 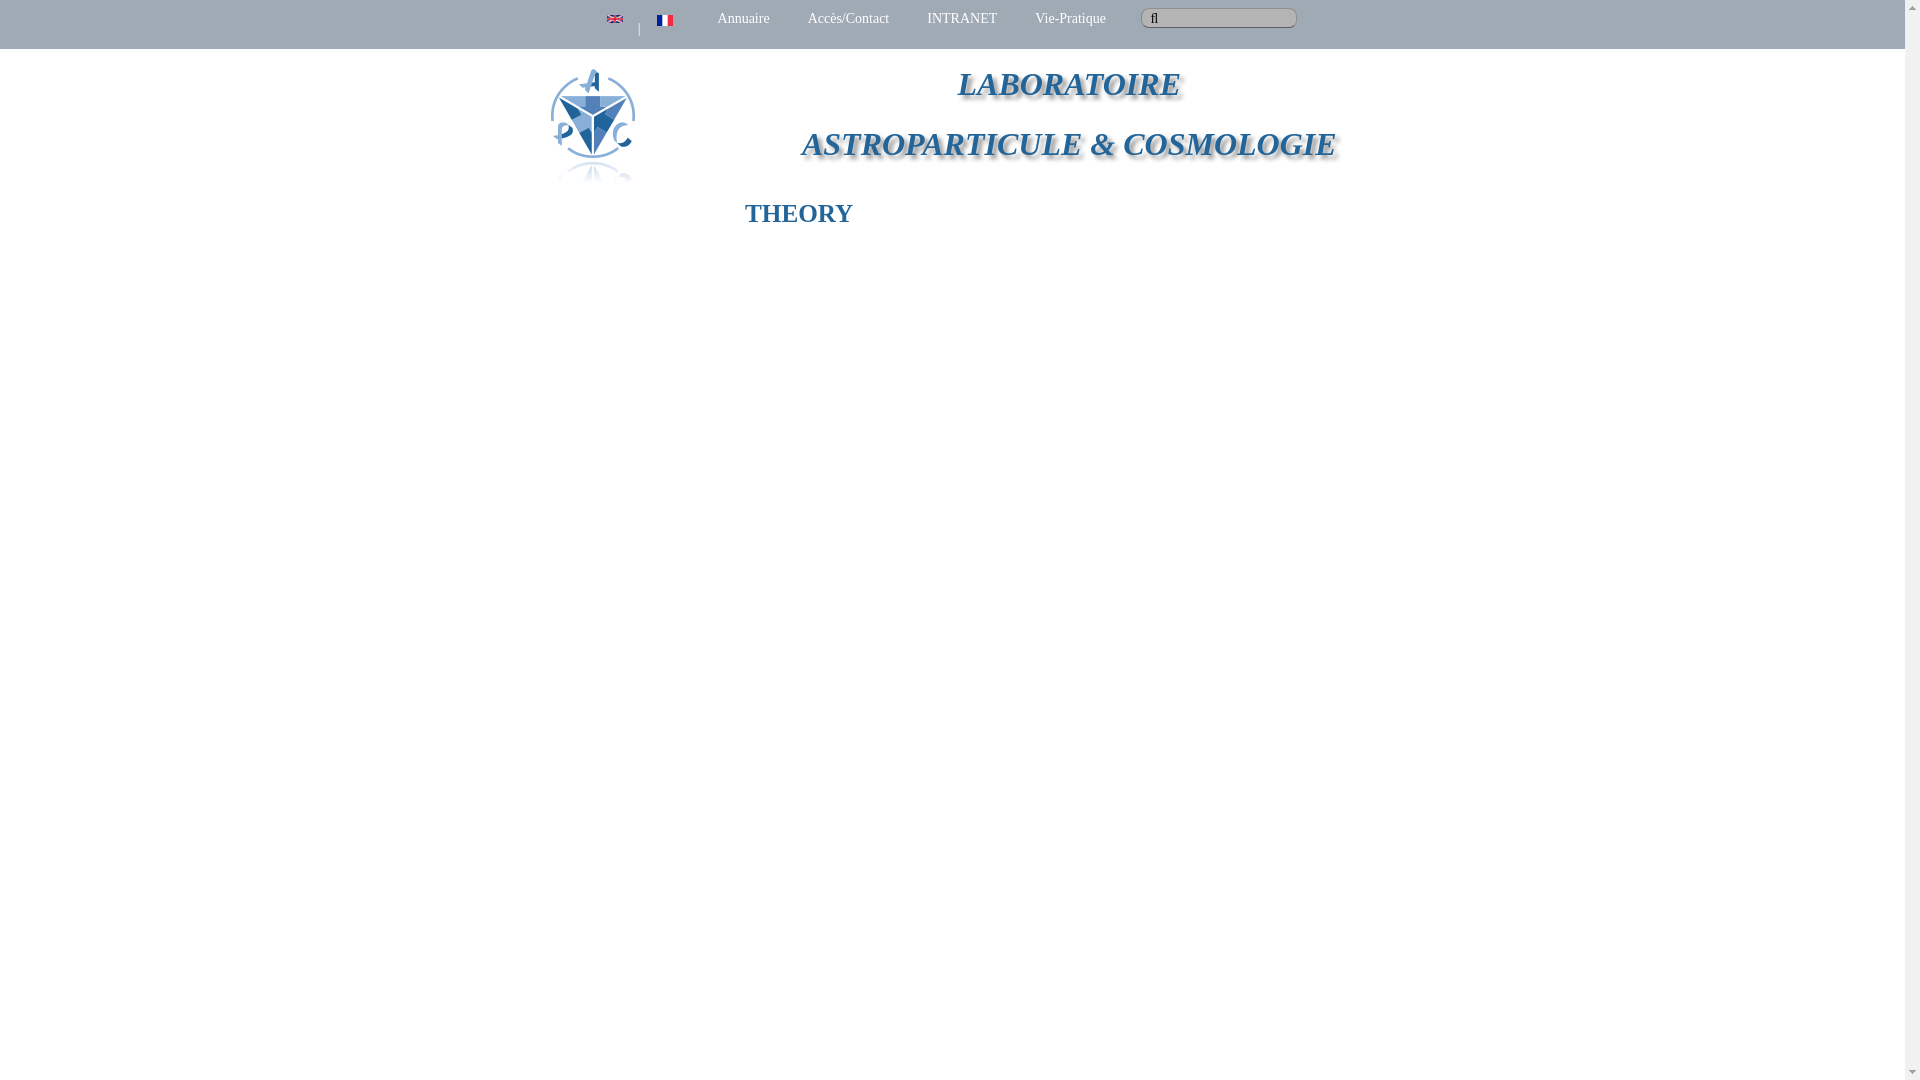 What do you see at coordinates (1070, 18) in the screenshot?
I see `Vie-Pratique` at bounding box center [1070, 18].